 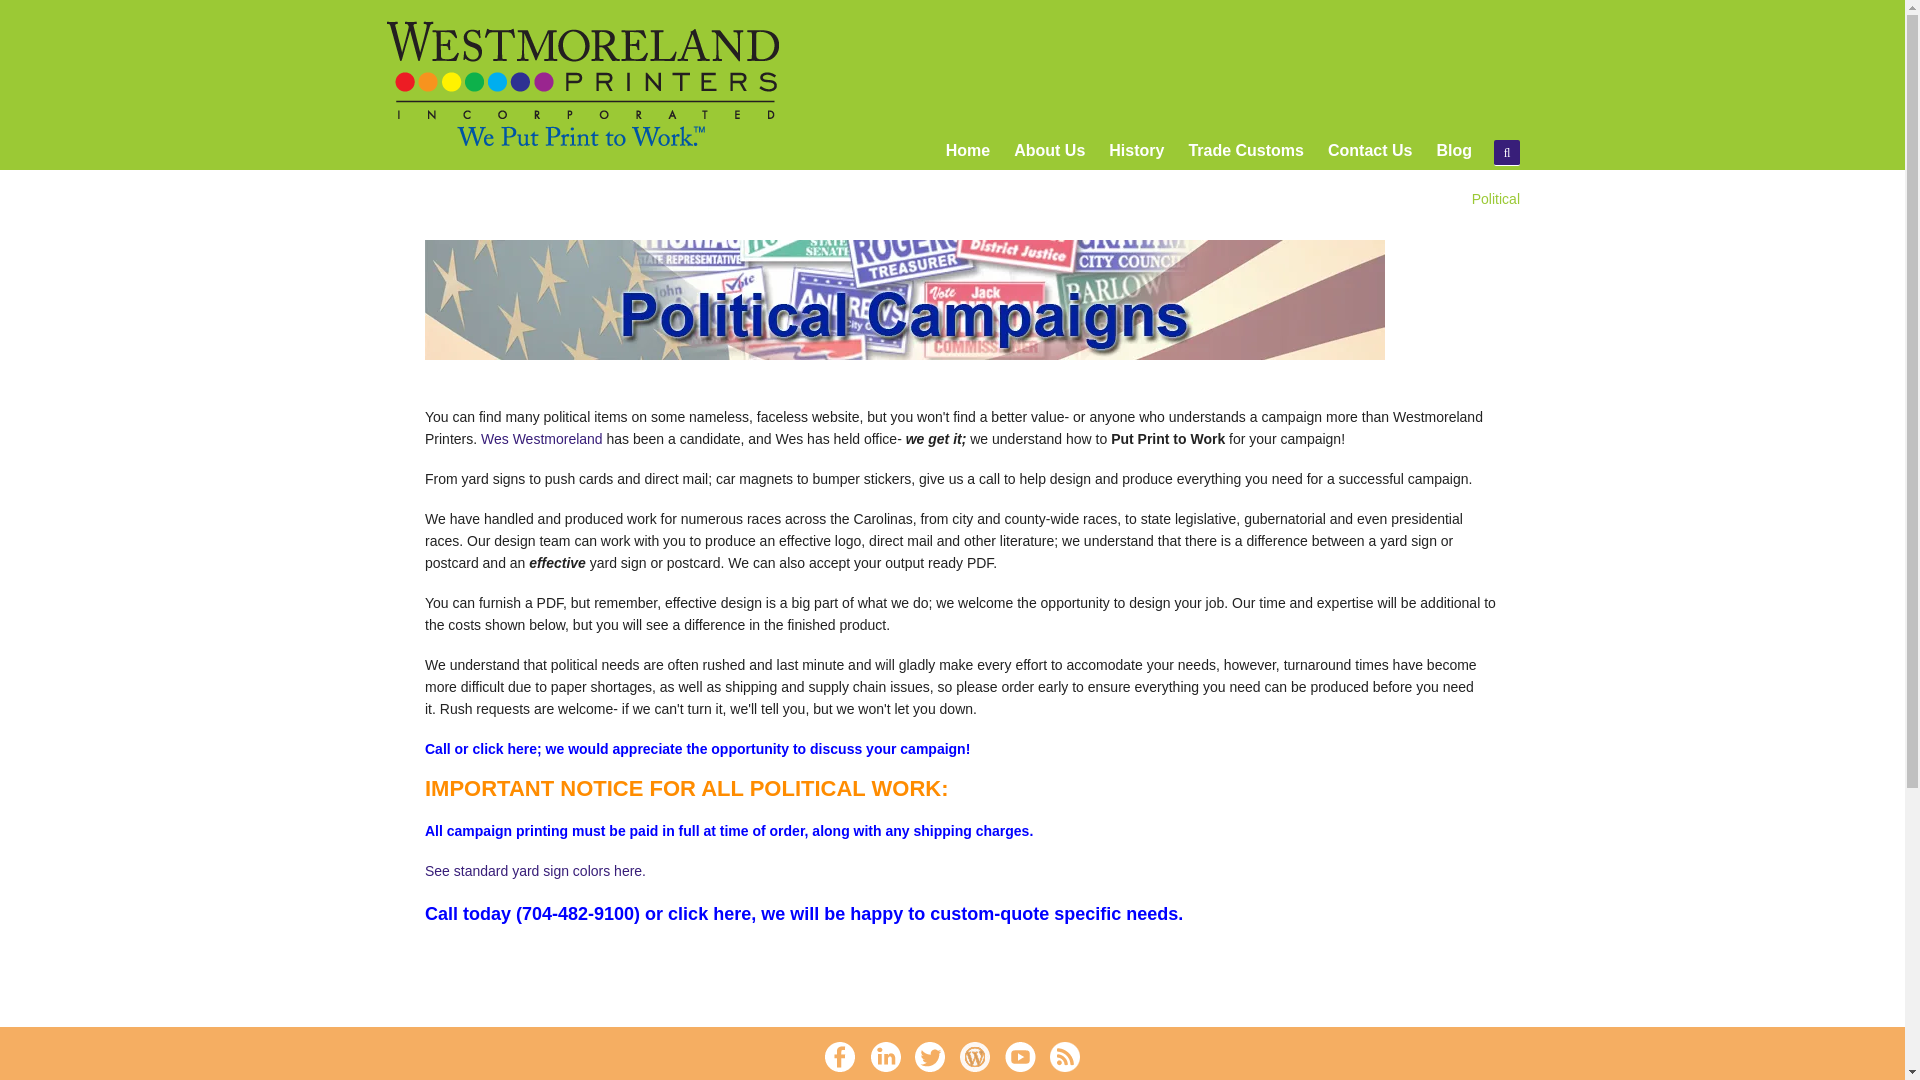 I want to click on logo, so click(x=583, y=85).